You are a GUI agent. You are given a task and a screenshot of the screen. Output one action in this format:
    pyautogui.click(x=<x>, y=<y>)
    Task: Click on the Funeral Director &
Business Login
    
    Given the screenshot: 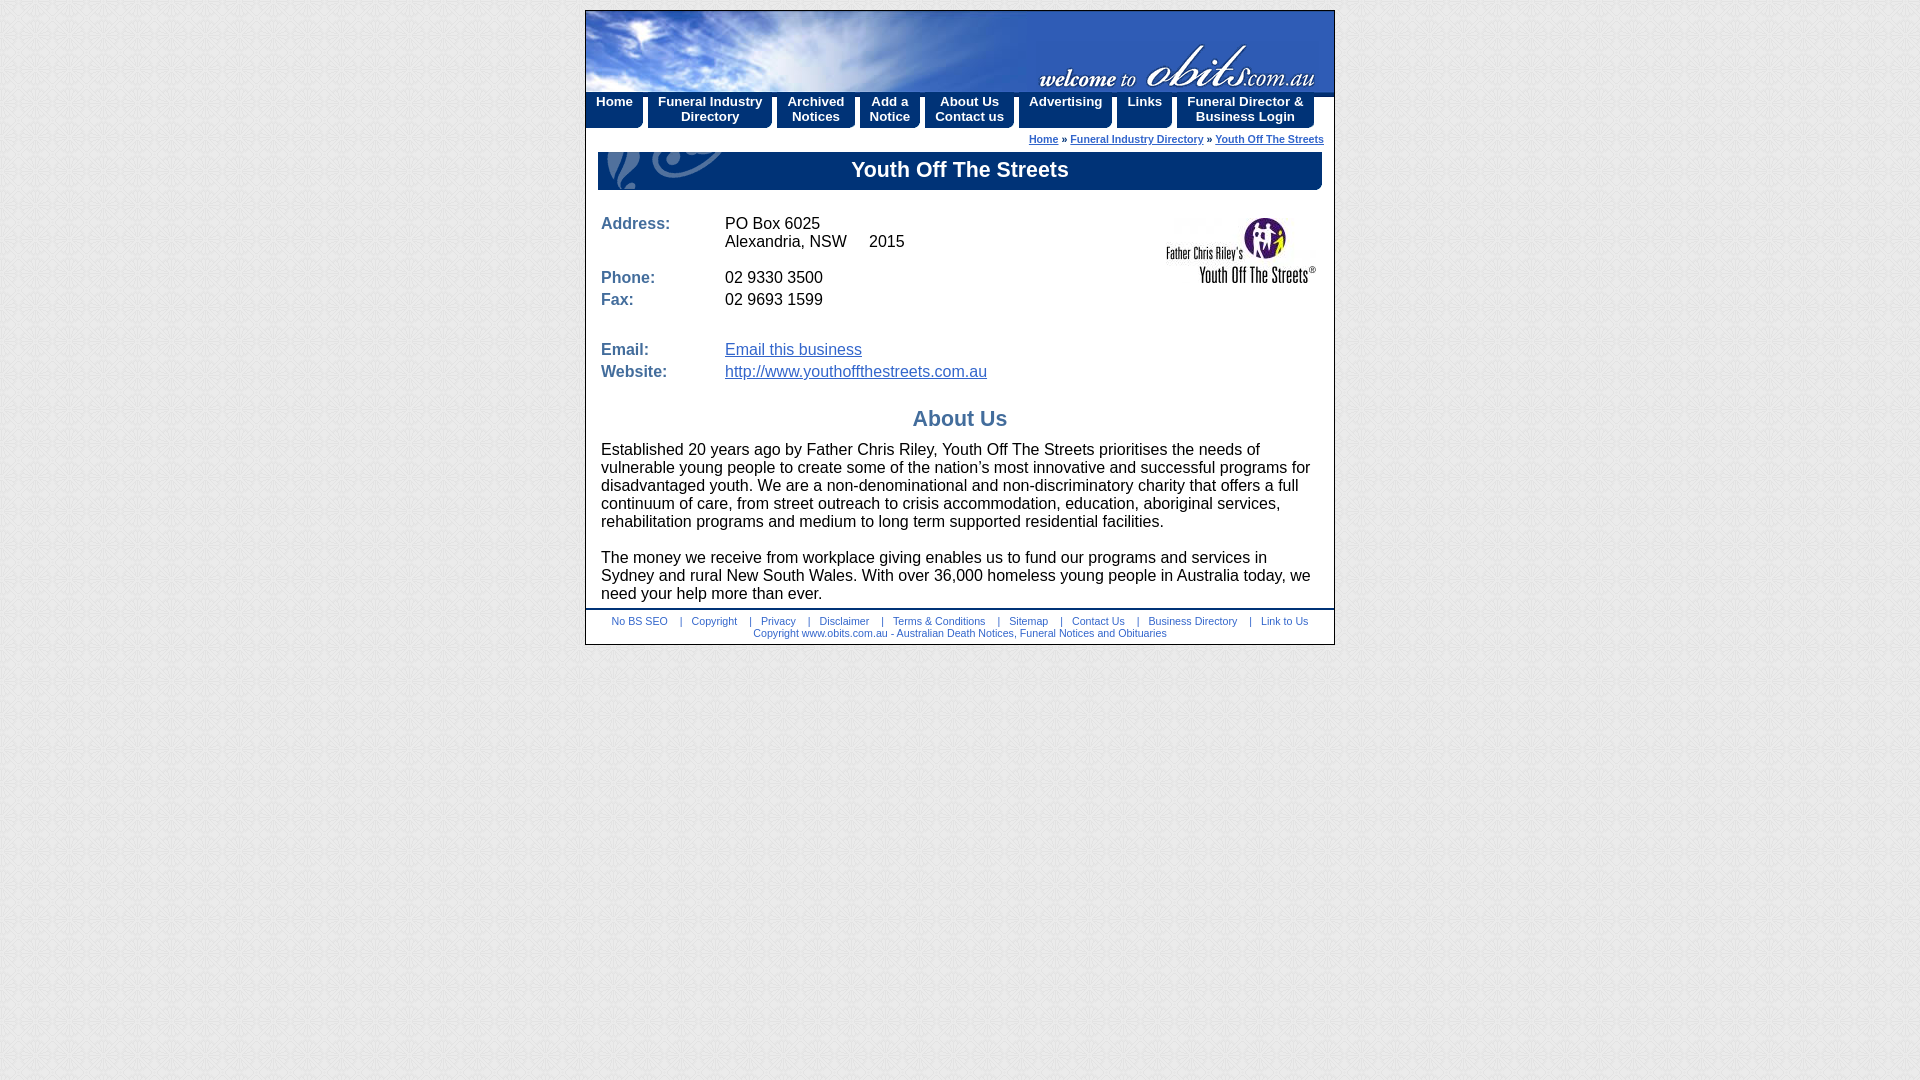 What is the action you would take?
    pyautogui.click(x=1245, y=110)
    